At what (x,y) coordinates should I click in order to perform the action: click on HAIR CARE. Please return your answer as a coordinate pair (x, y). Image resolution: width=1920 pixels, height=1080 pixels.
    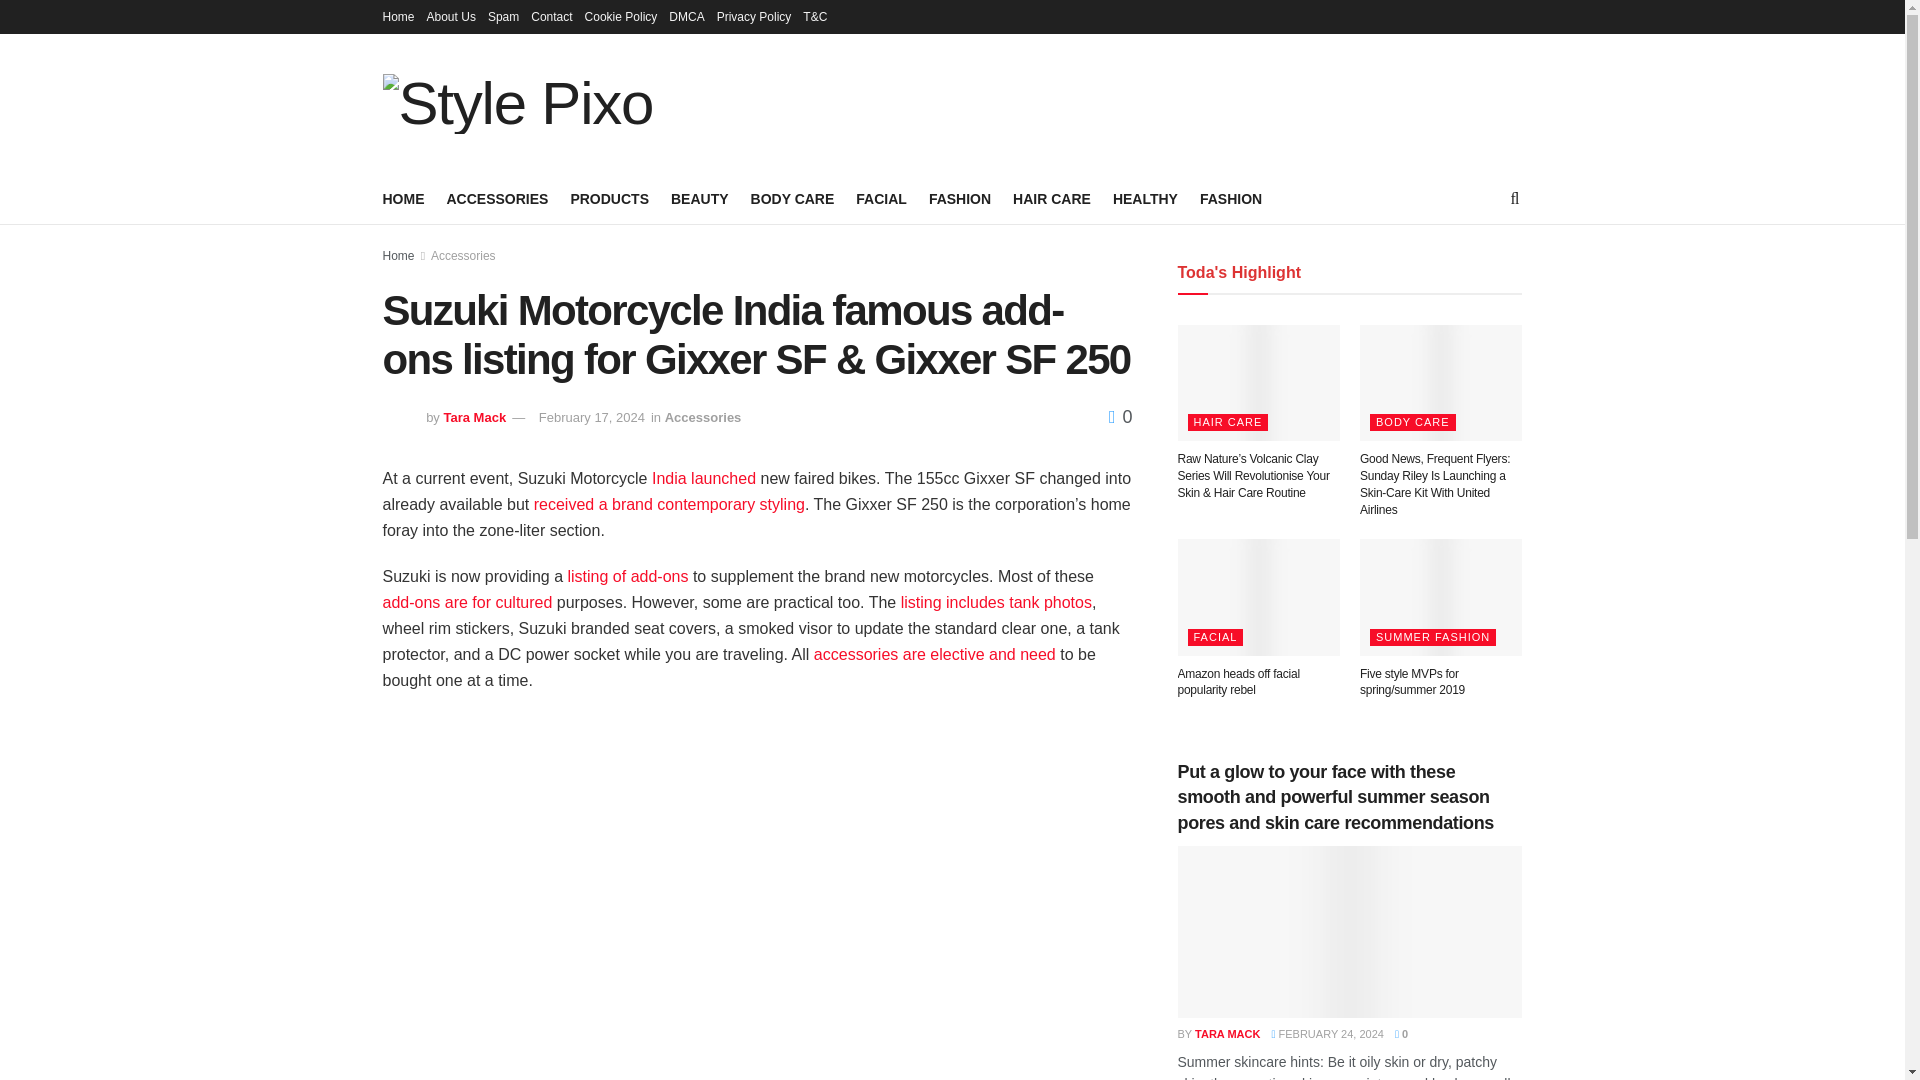
    Looking at the image, I should click on (1052, 198).